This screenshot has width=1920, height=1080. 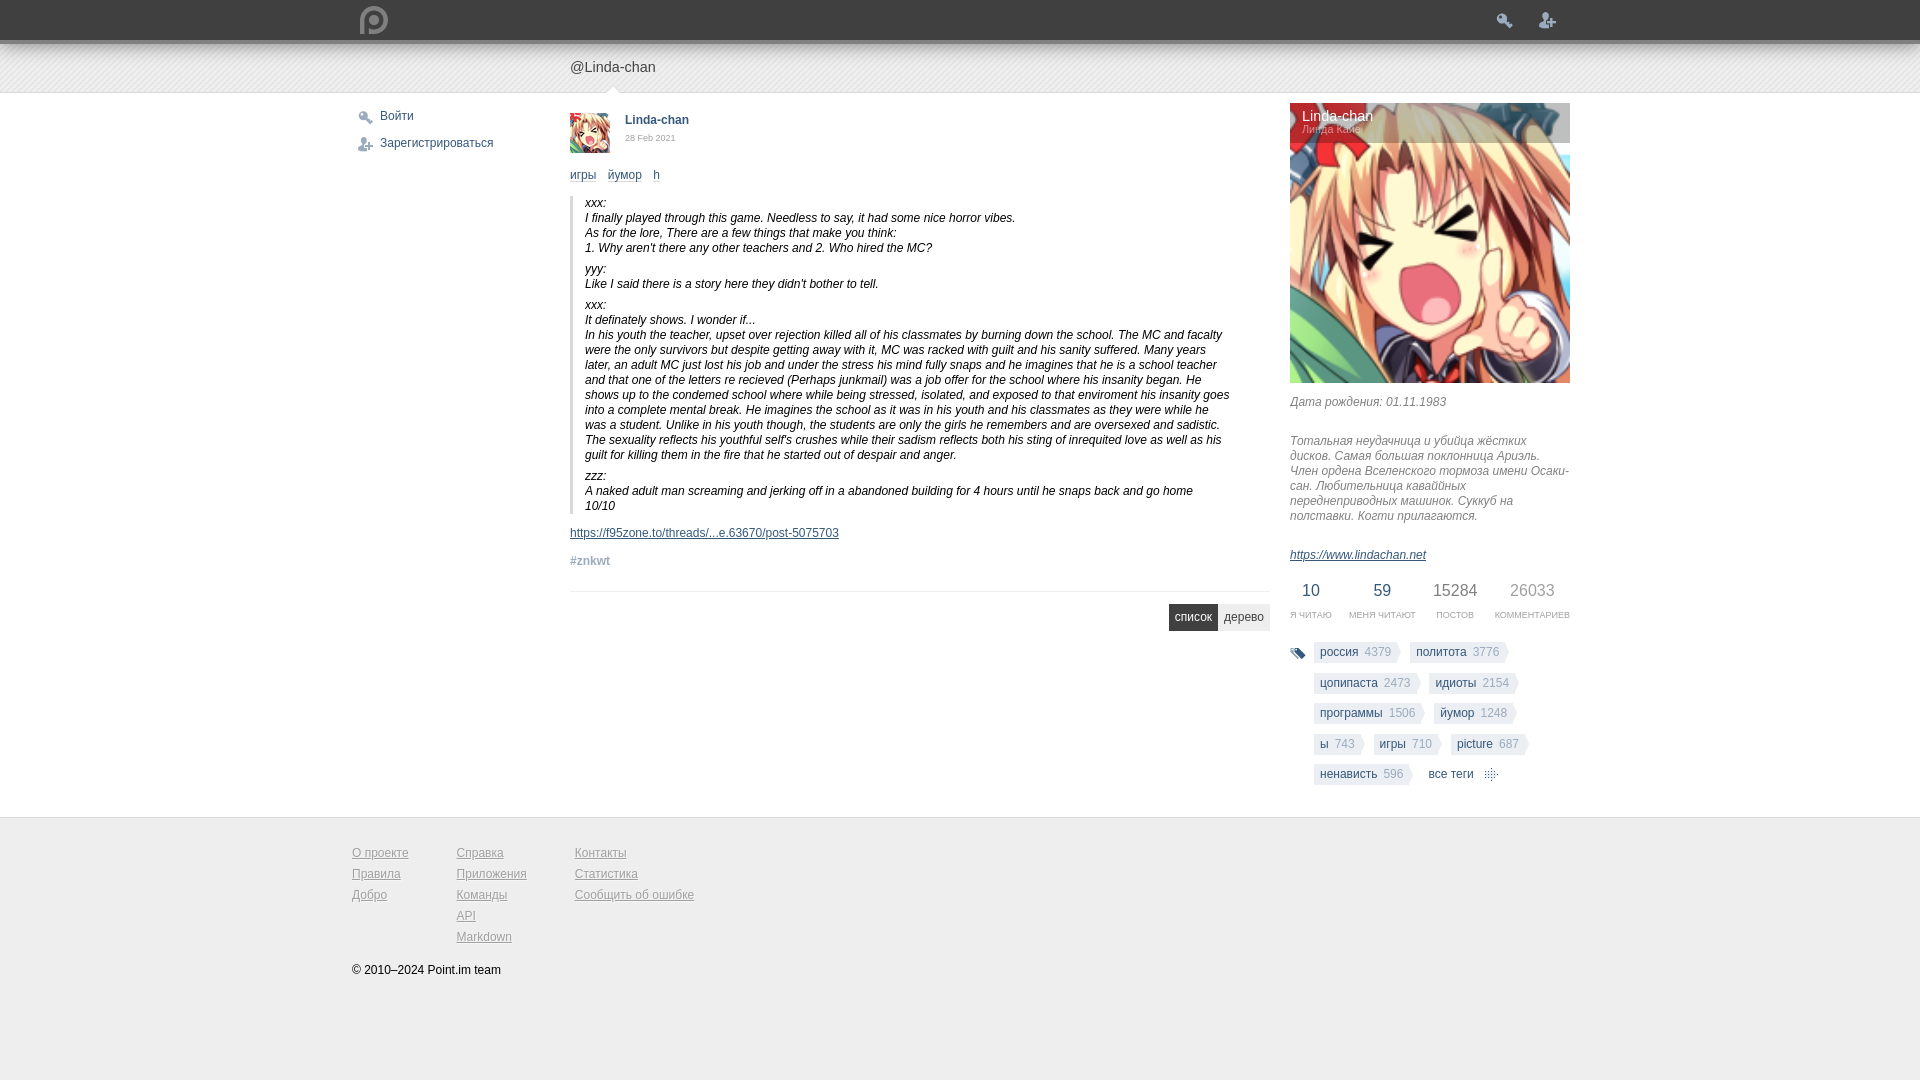 I want to click on Linda-chan, so click(x=657, y=120).